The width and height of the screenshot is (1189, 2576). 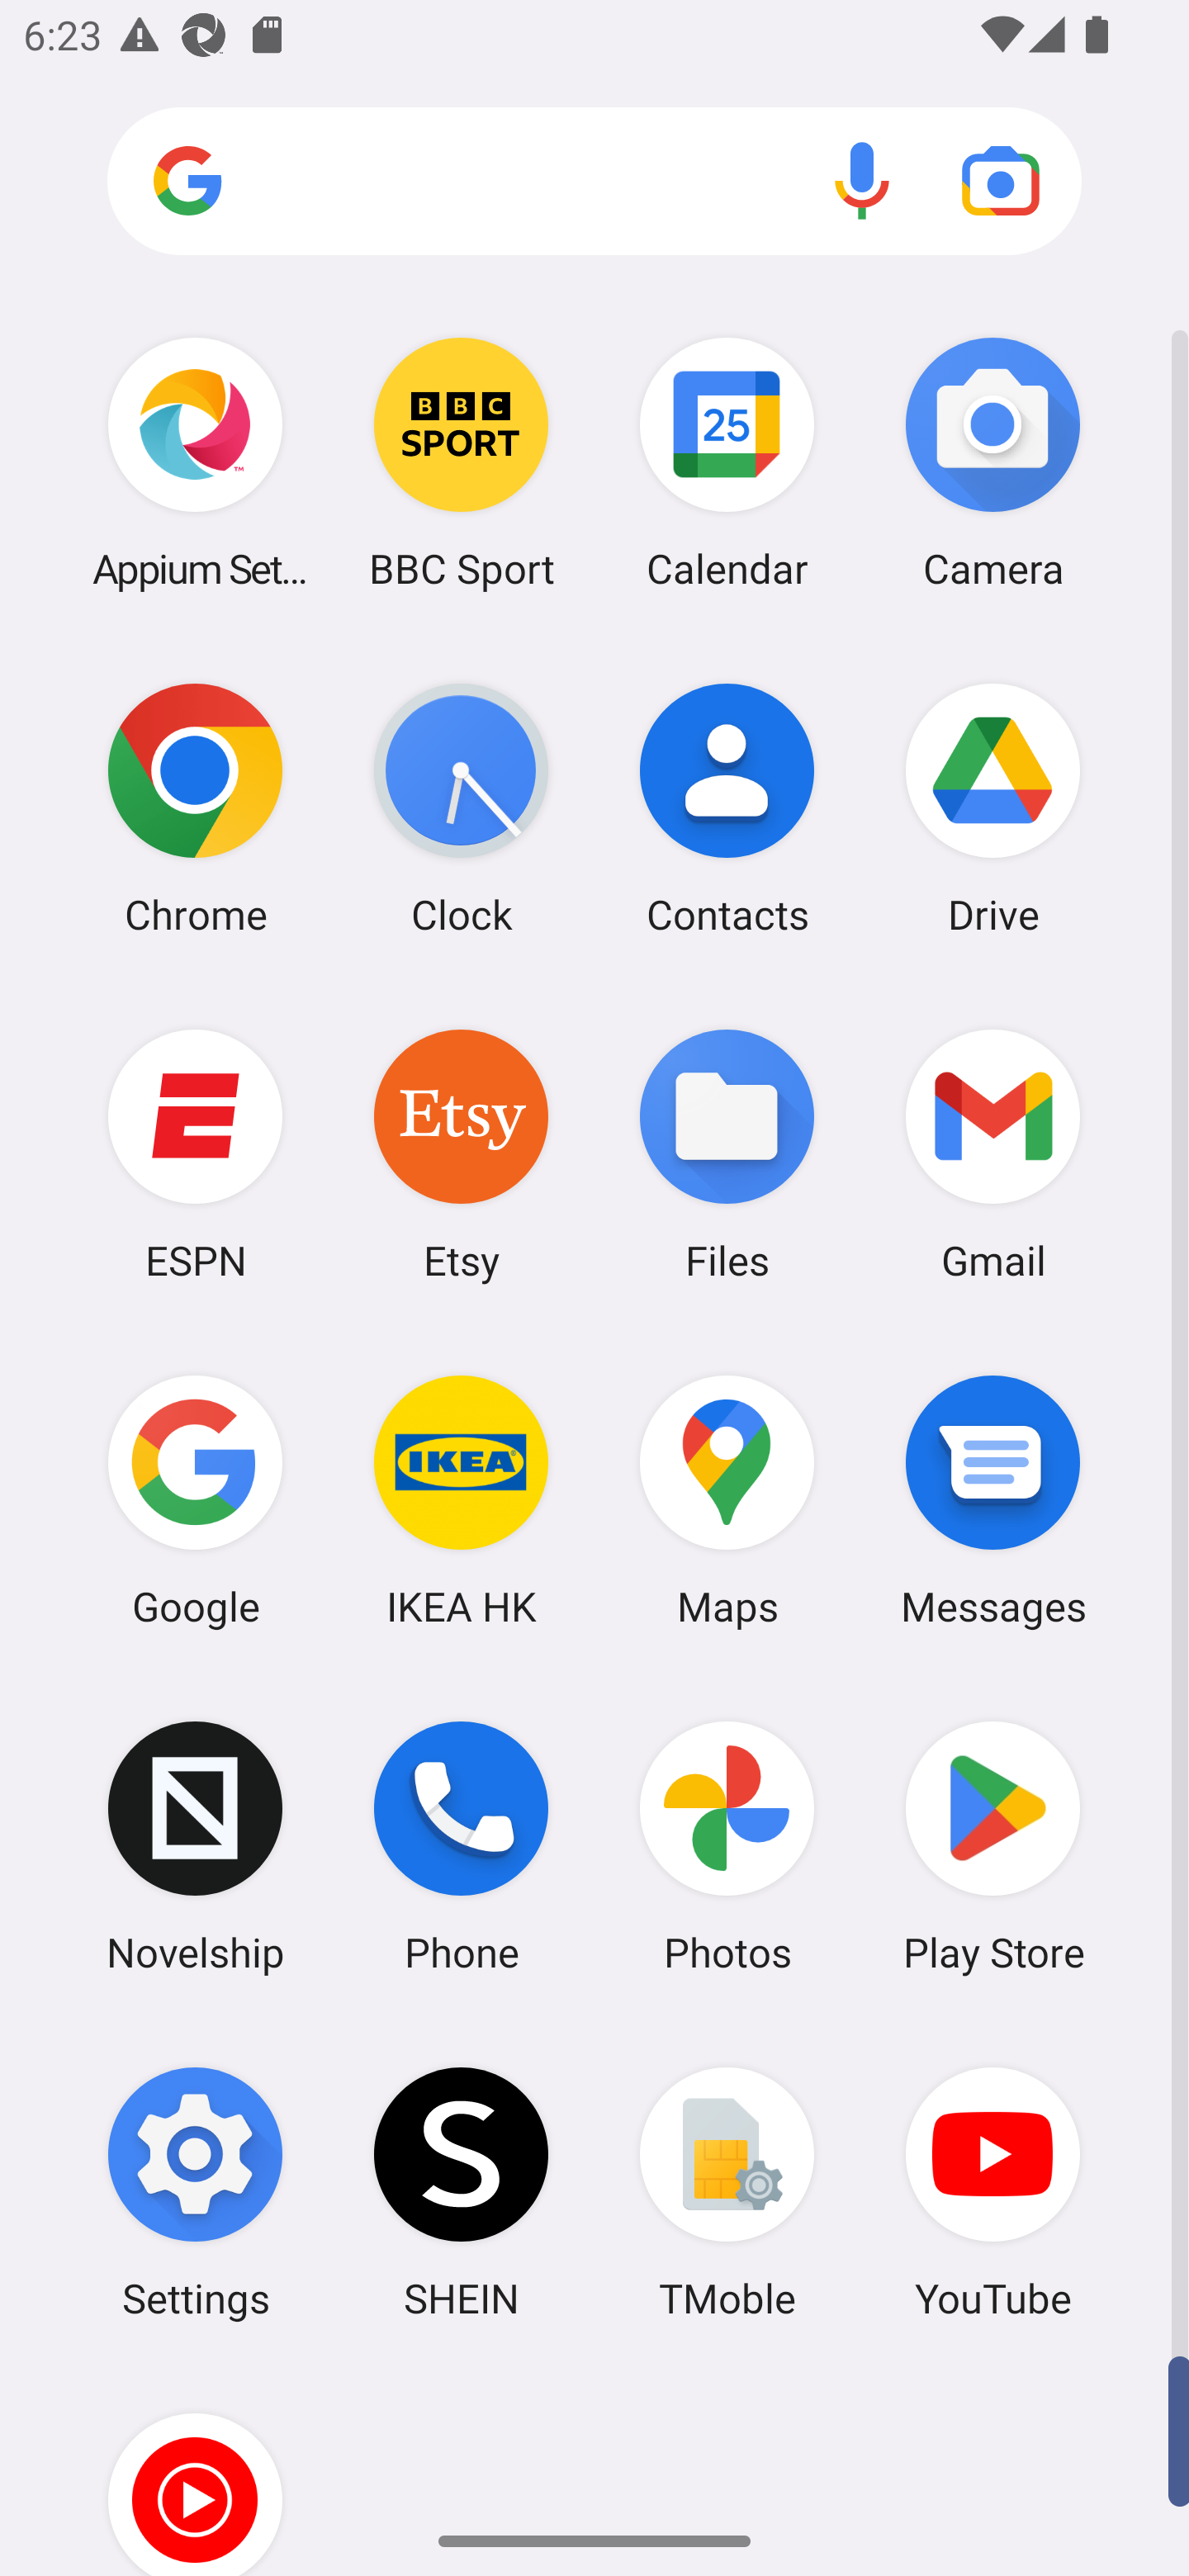 What do you see at coordinates (461, 1153) in the screenshot?
I see `Etsy` at bounding box center [461, 1153].